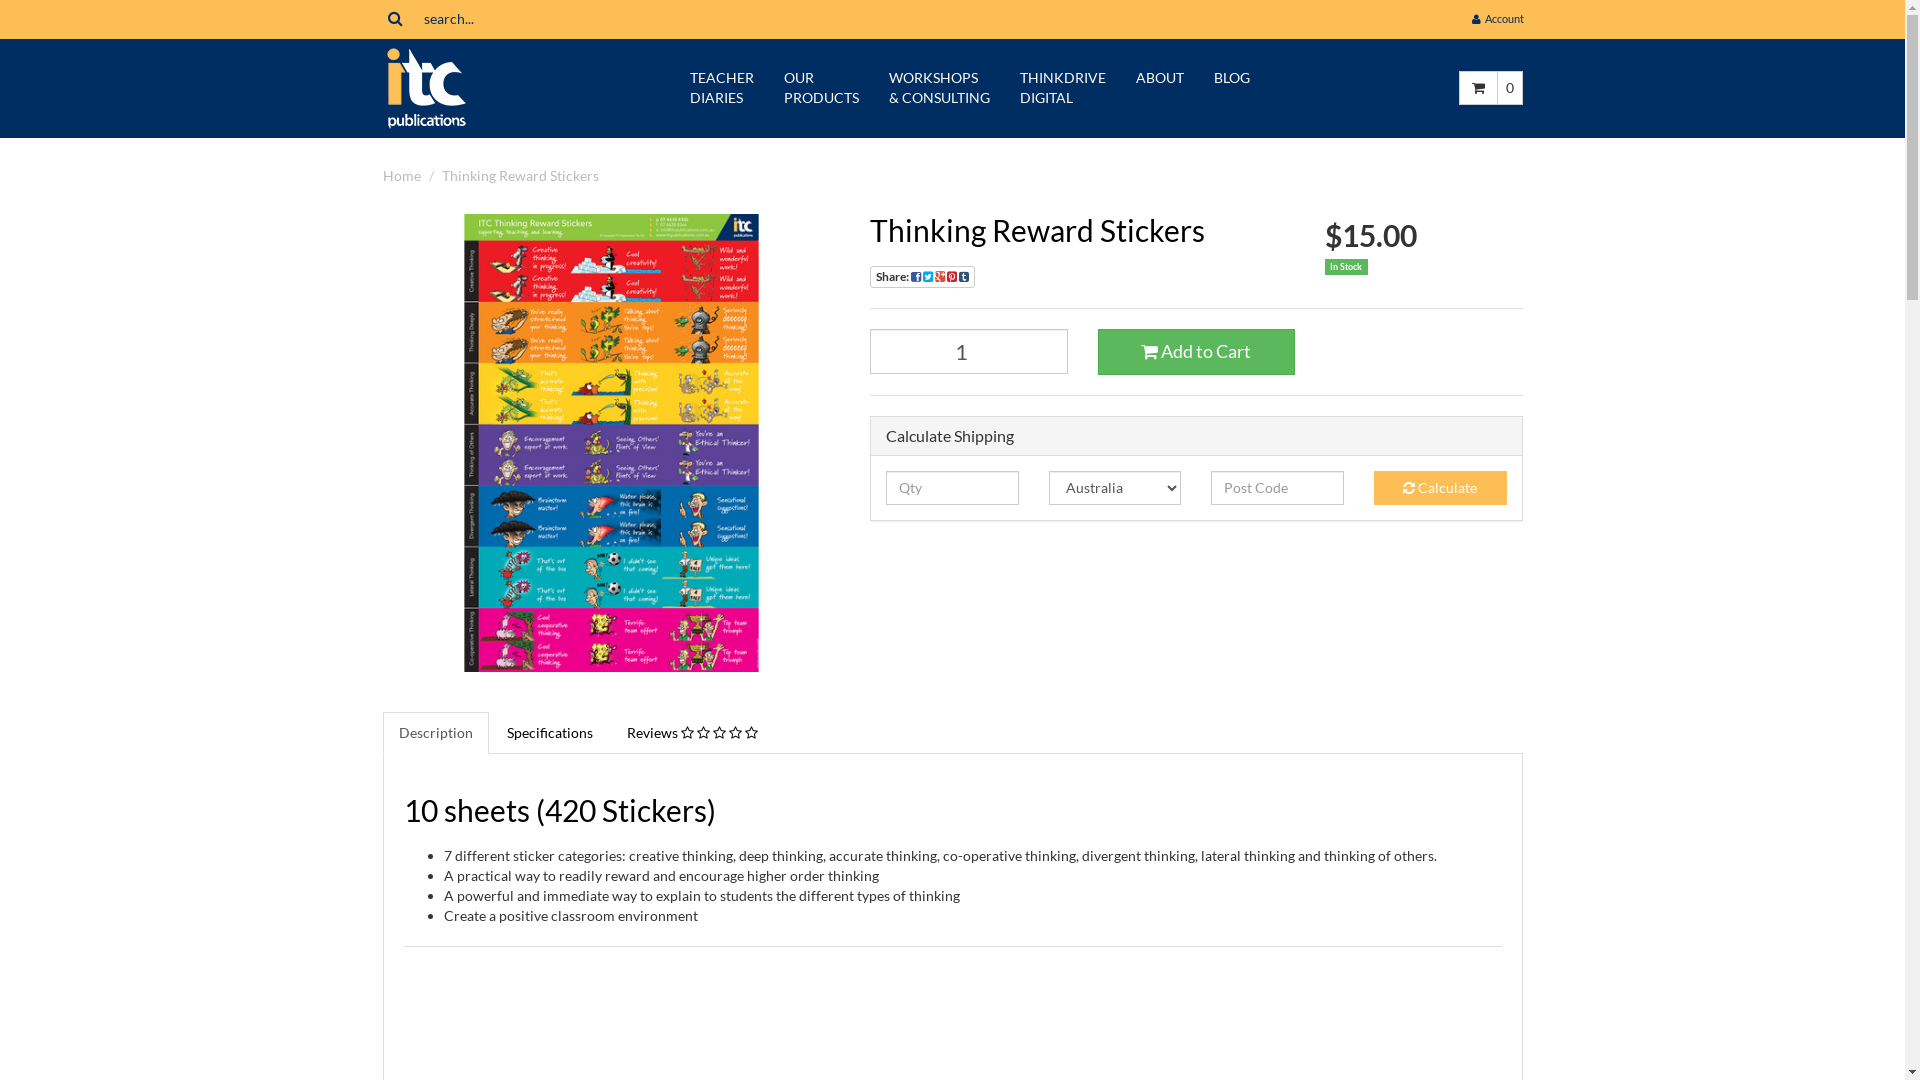  What do you see at coordinates (548, 733) in the screenshot?
I see `Specifications` at bounding box center [548, 733].